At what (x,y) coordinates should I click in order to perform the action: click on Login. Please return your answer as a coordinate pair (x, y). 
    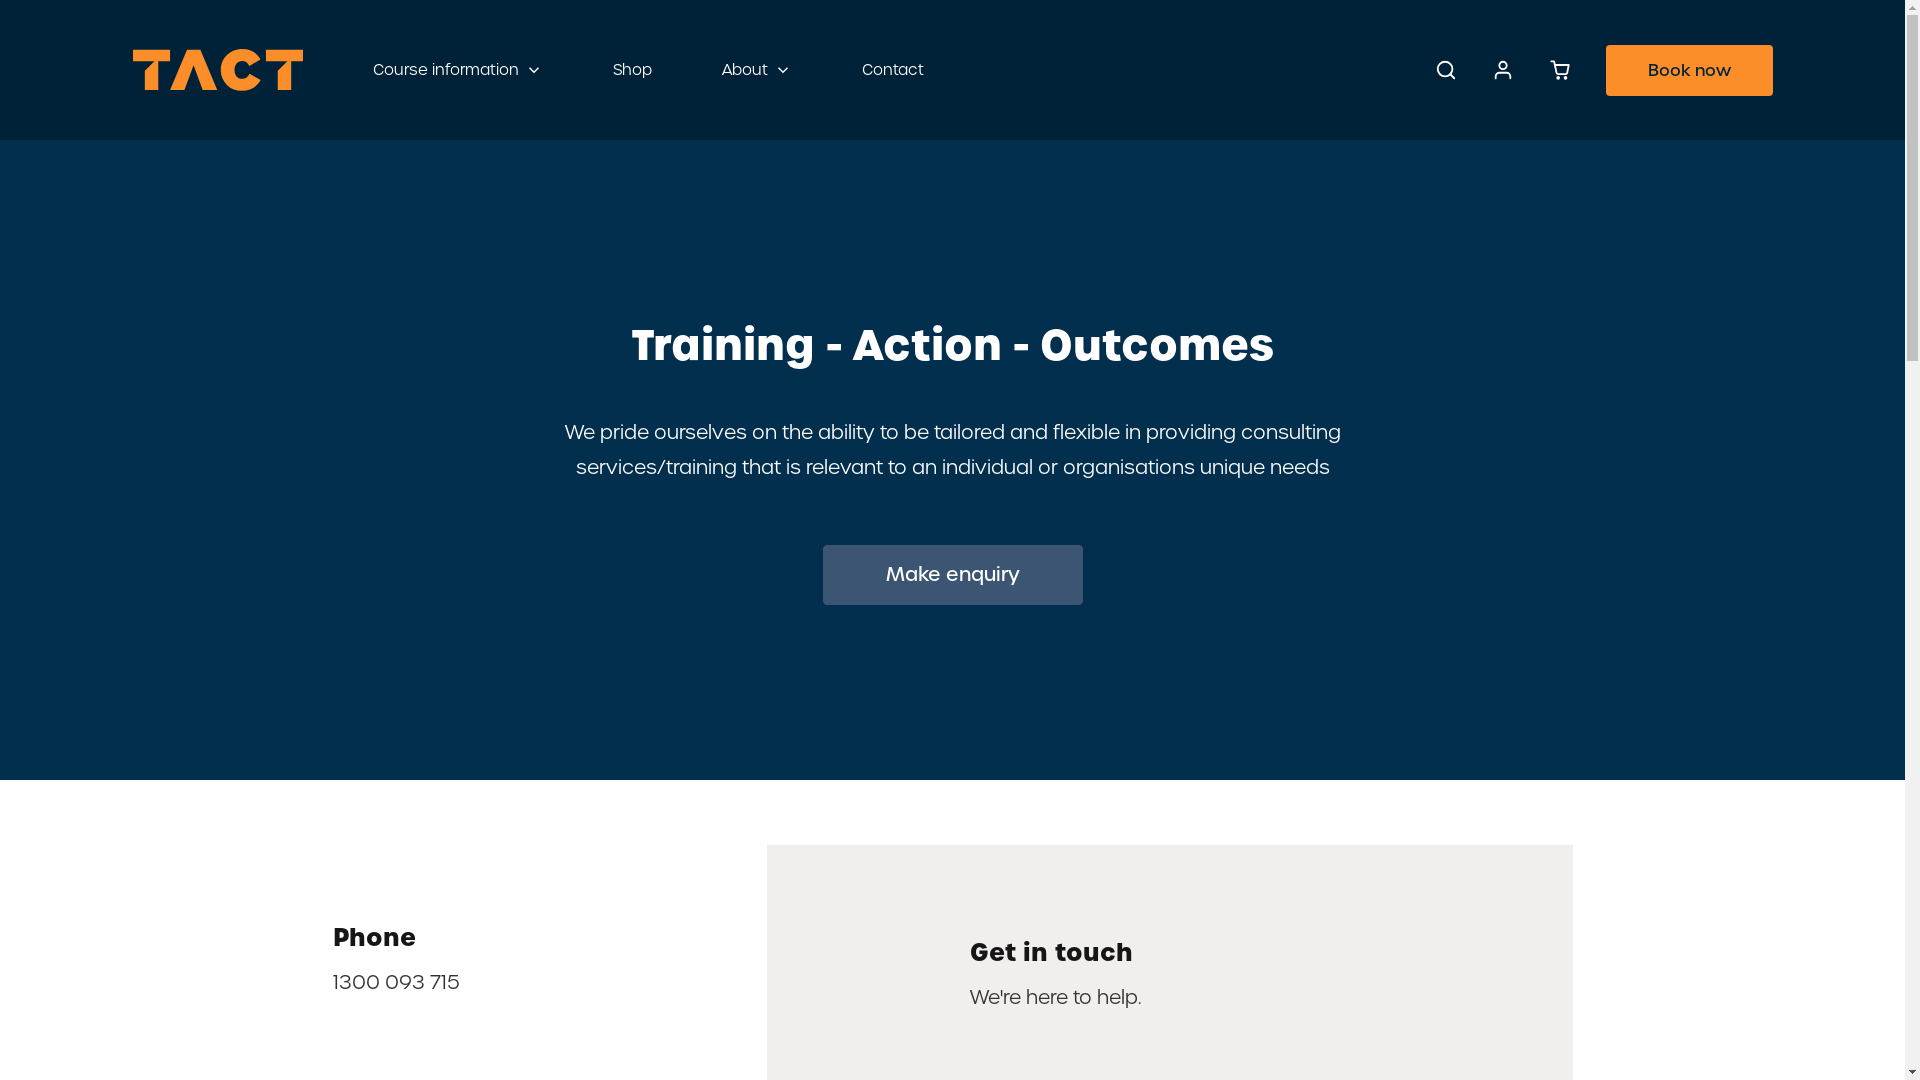
    Looking at the image, I should click on (1502, 70).